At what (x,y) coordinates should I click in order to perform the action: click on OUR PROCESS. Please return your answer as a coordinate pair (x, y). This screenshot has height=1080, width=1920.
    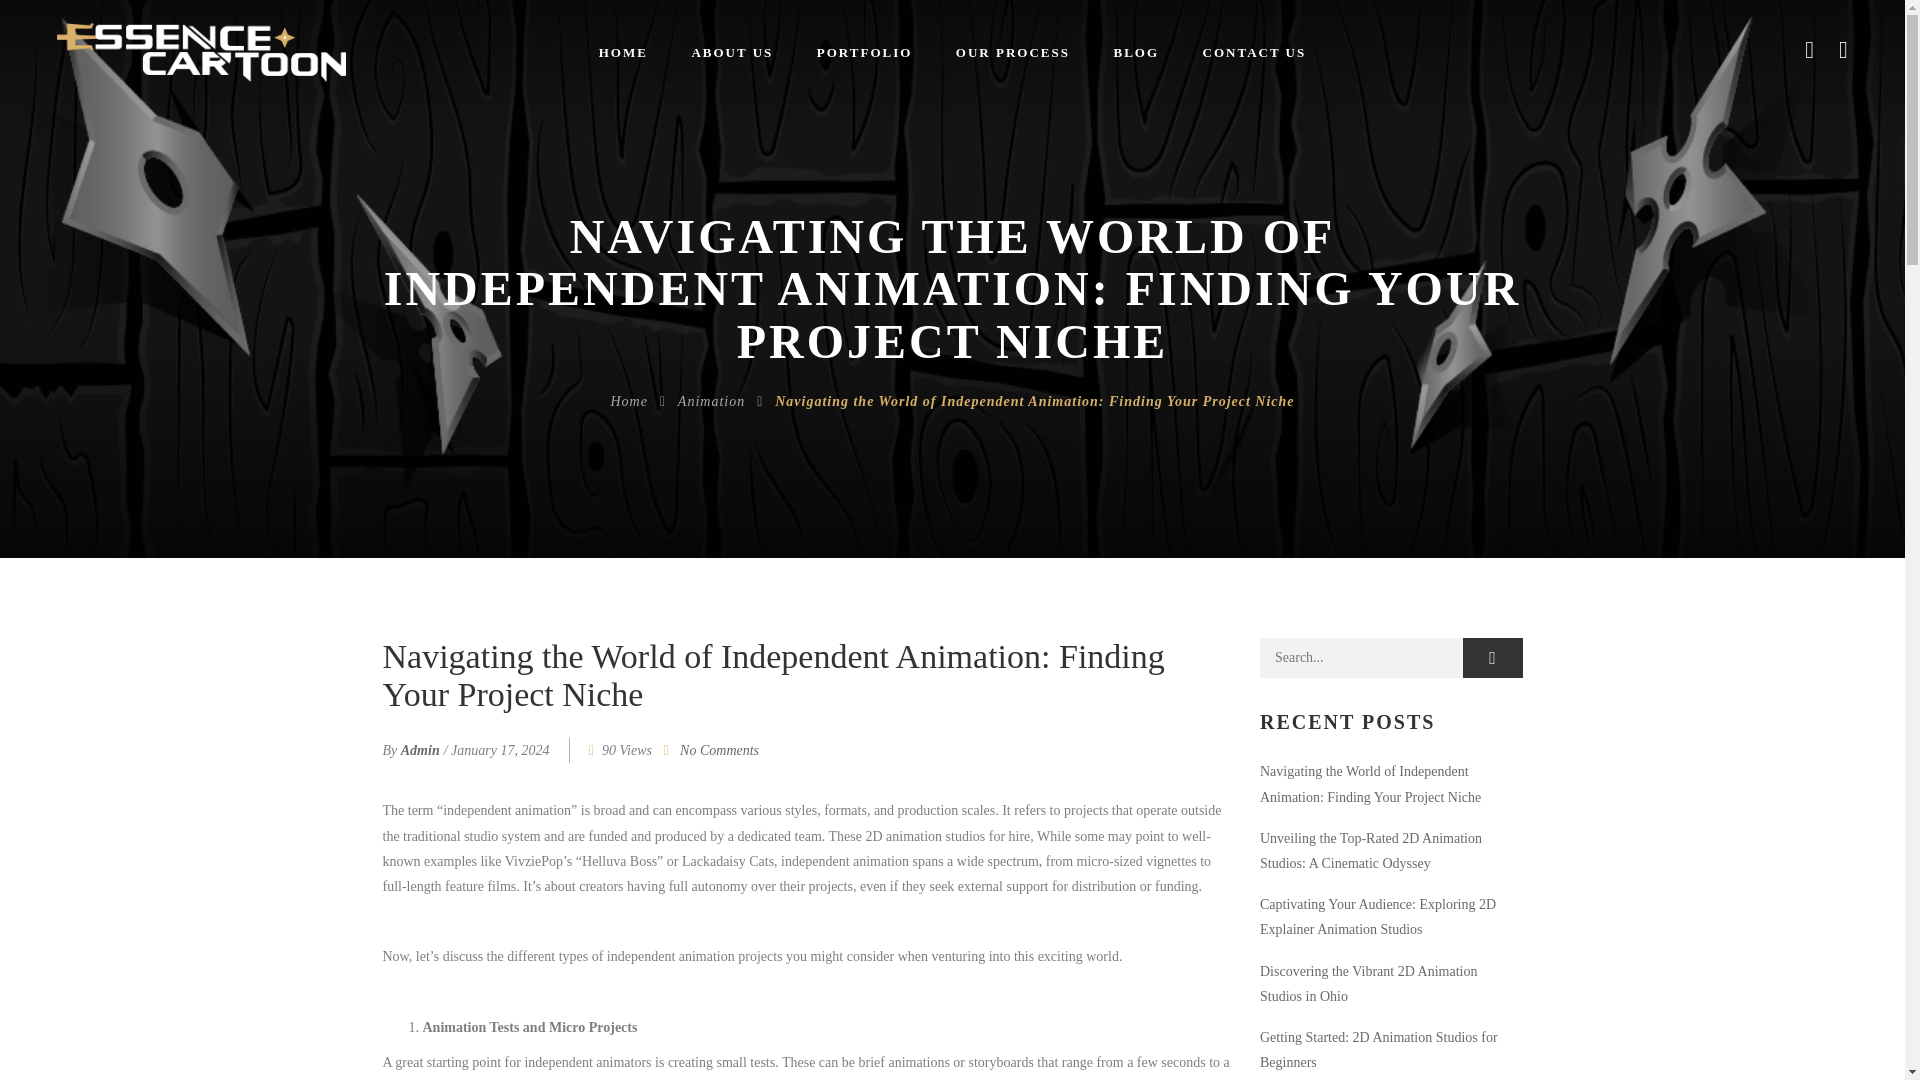
    Looking at the image, I should click on (1013, 52).